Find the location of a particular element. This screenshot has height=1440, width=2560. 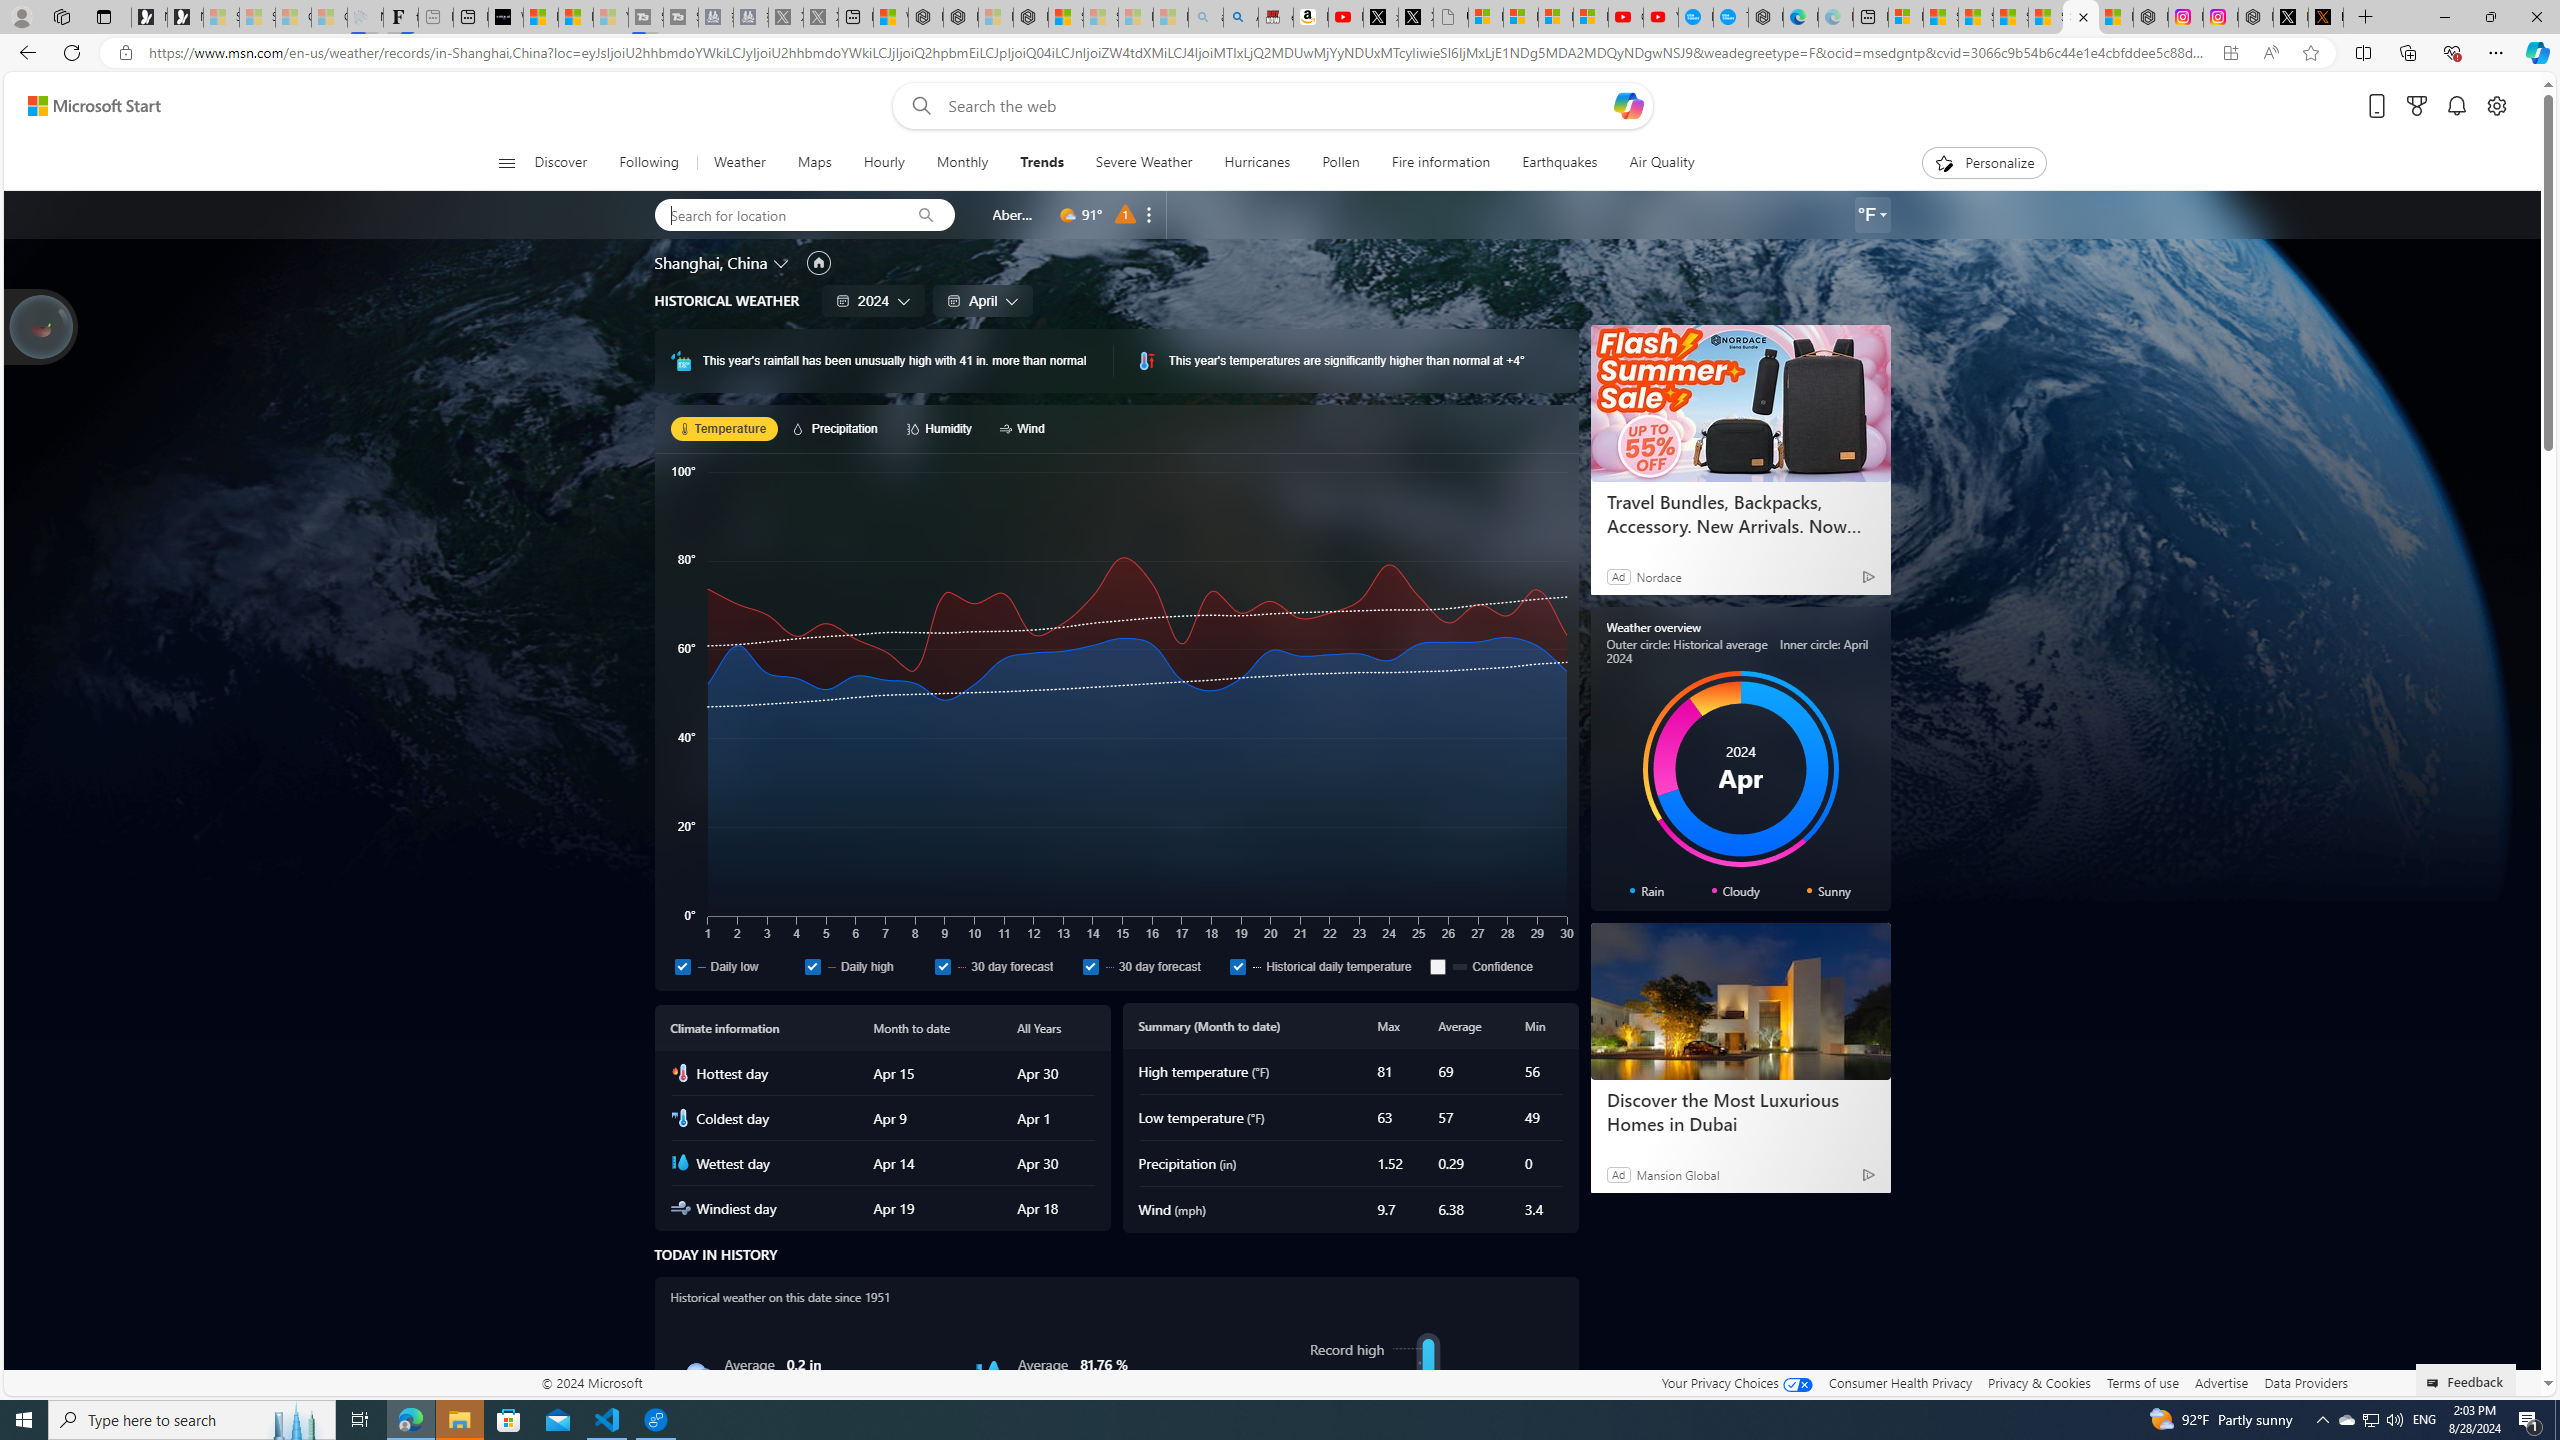

Class: button-glyph is located at coordinates (506, 163).